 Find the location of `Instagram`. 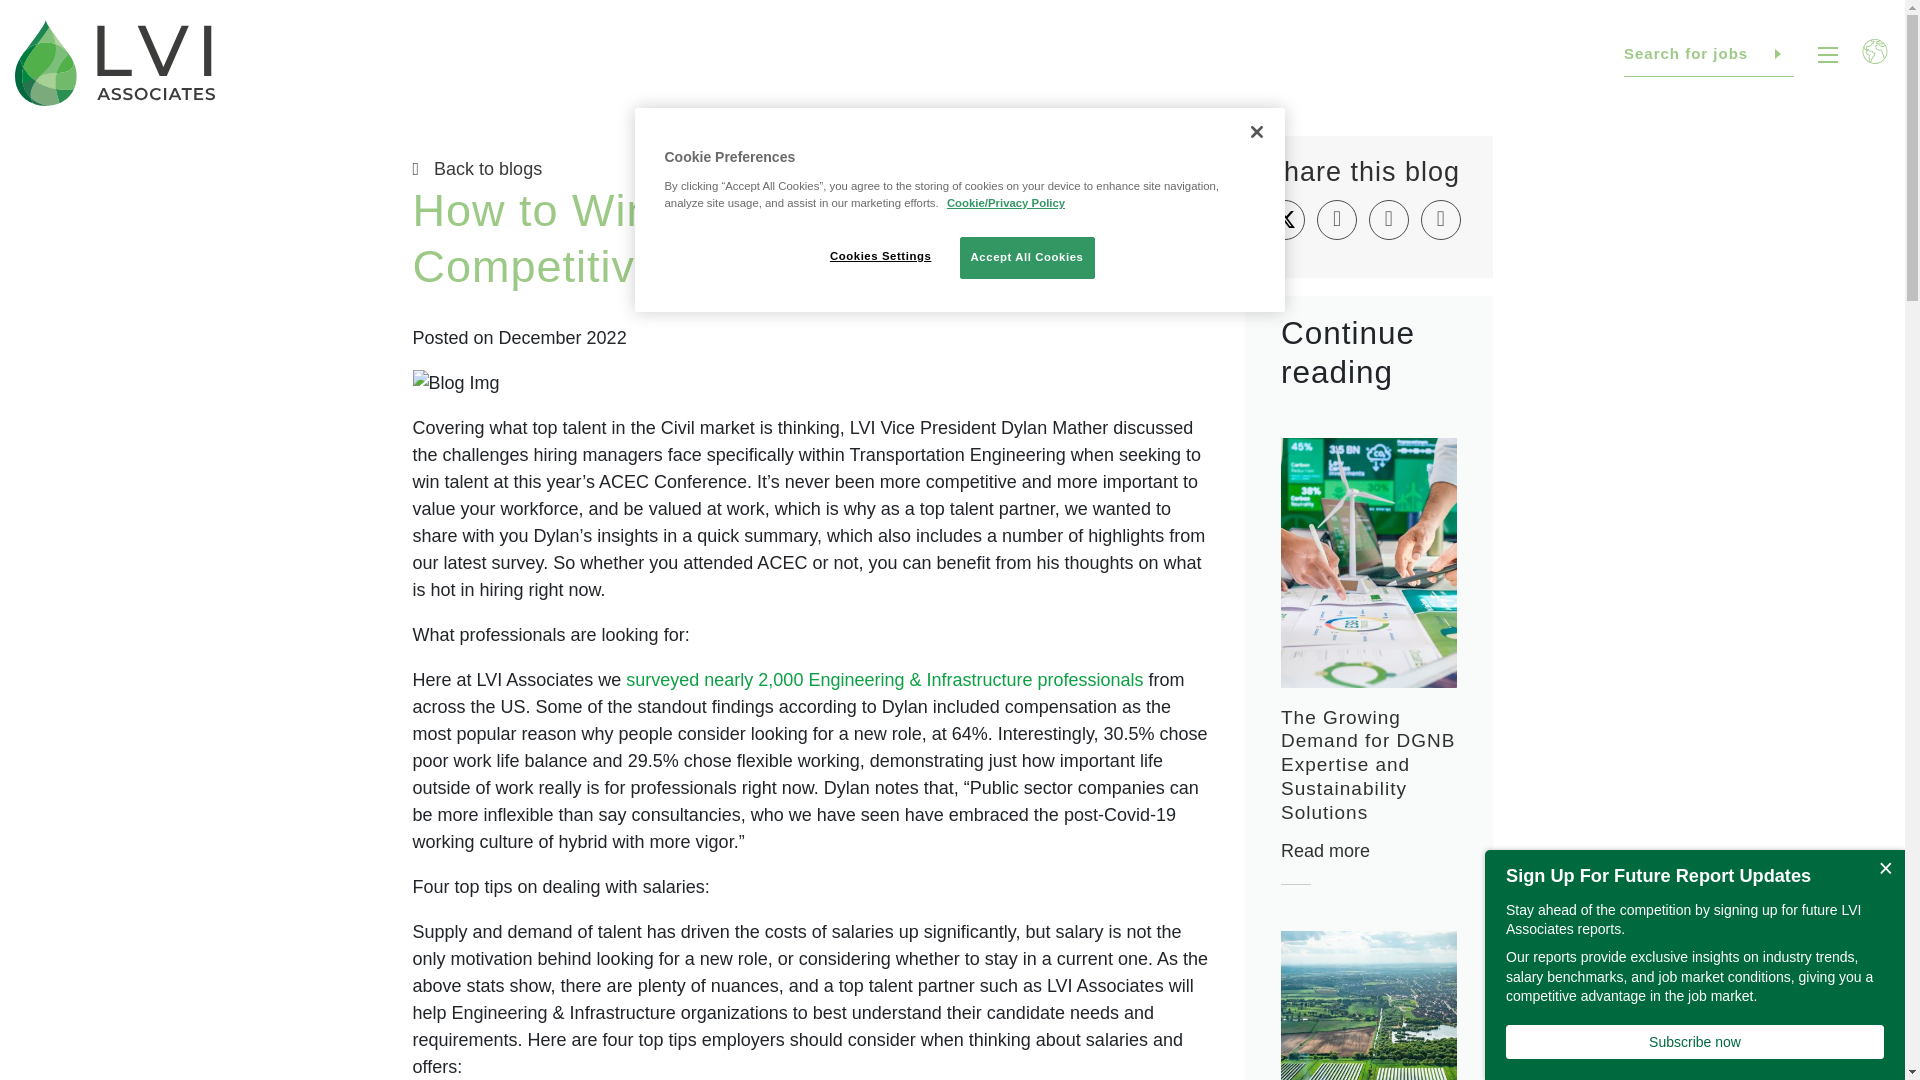

Instagram is located at coordinates (1746, 944).